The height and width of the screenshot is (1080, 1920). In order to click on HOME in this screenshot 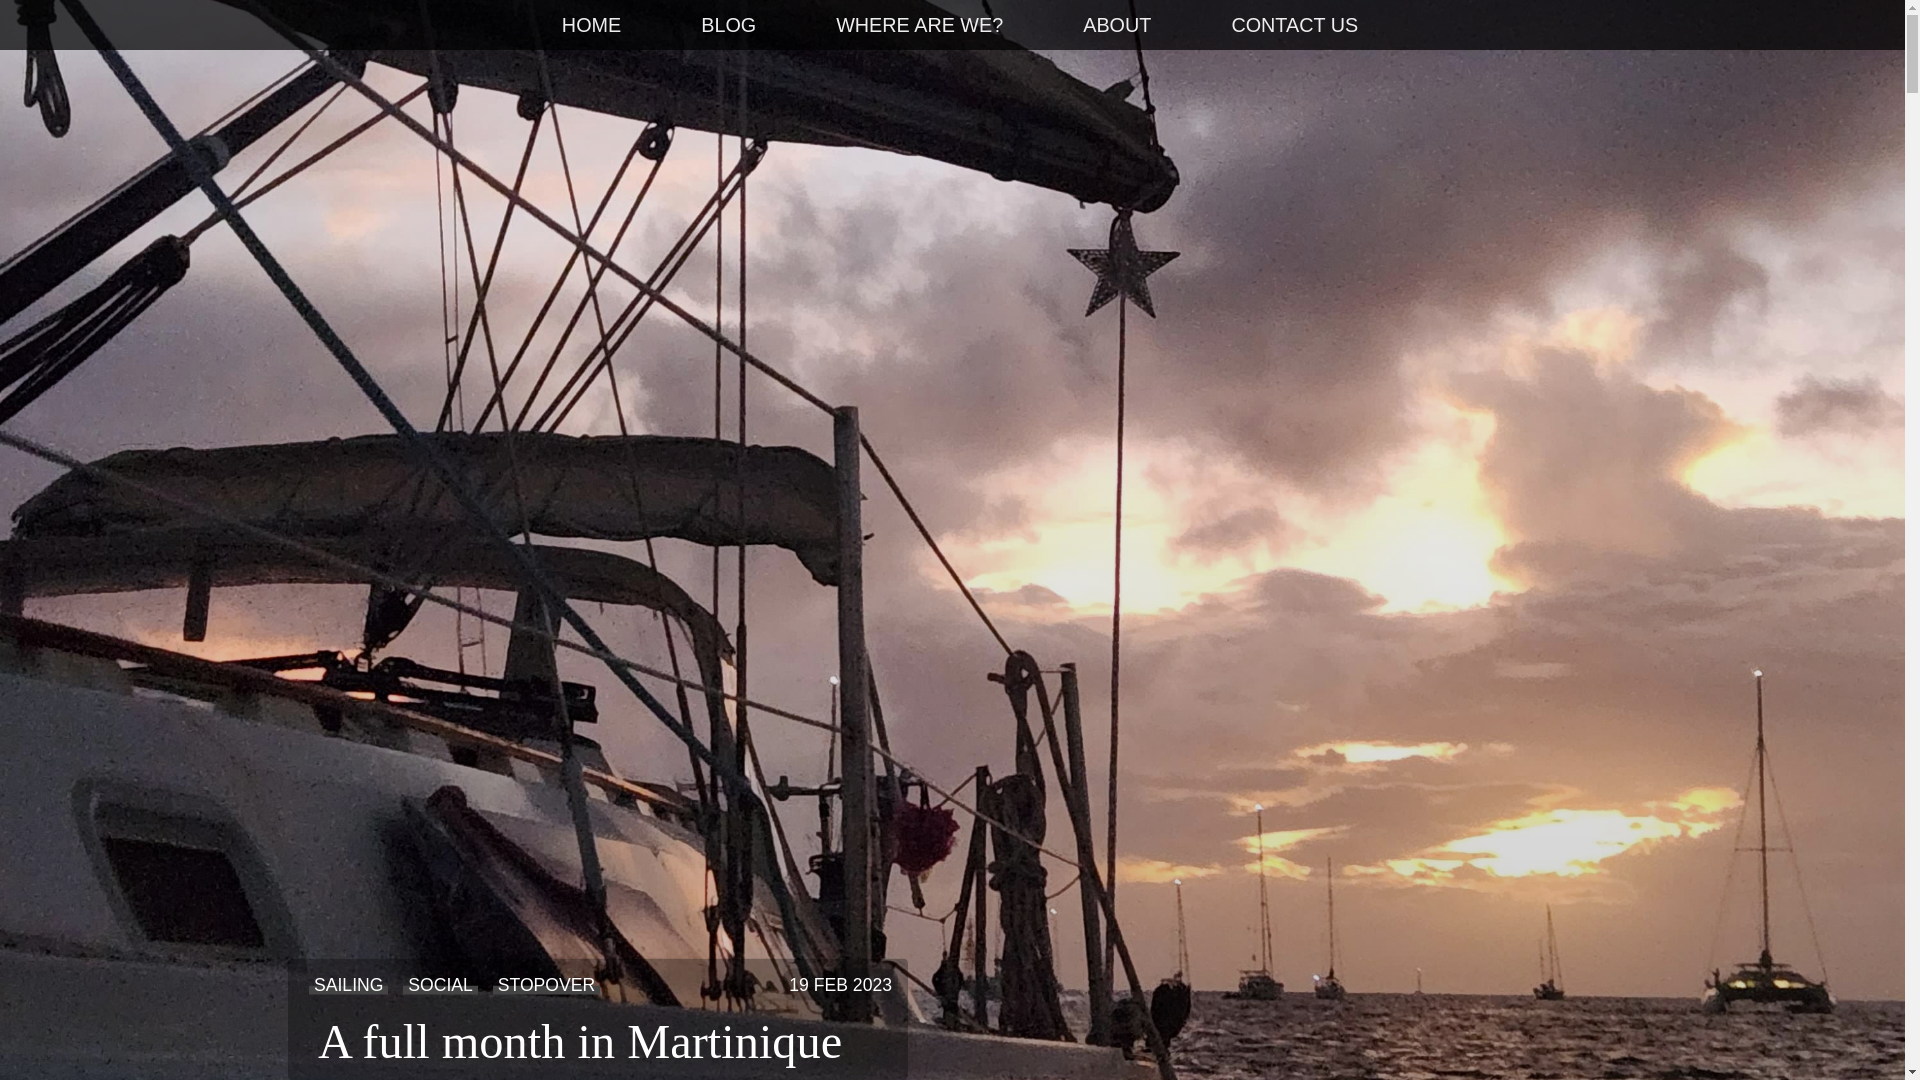, I will do `click(591, 26)`.